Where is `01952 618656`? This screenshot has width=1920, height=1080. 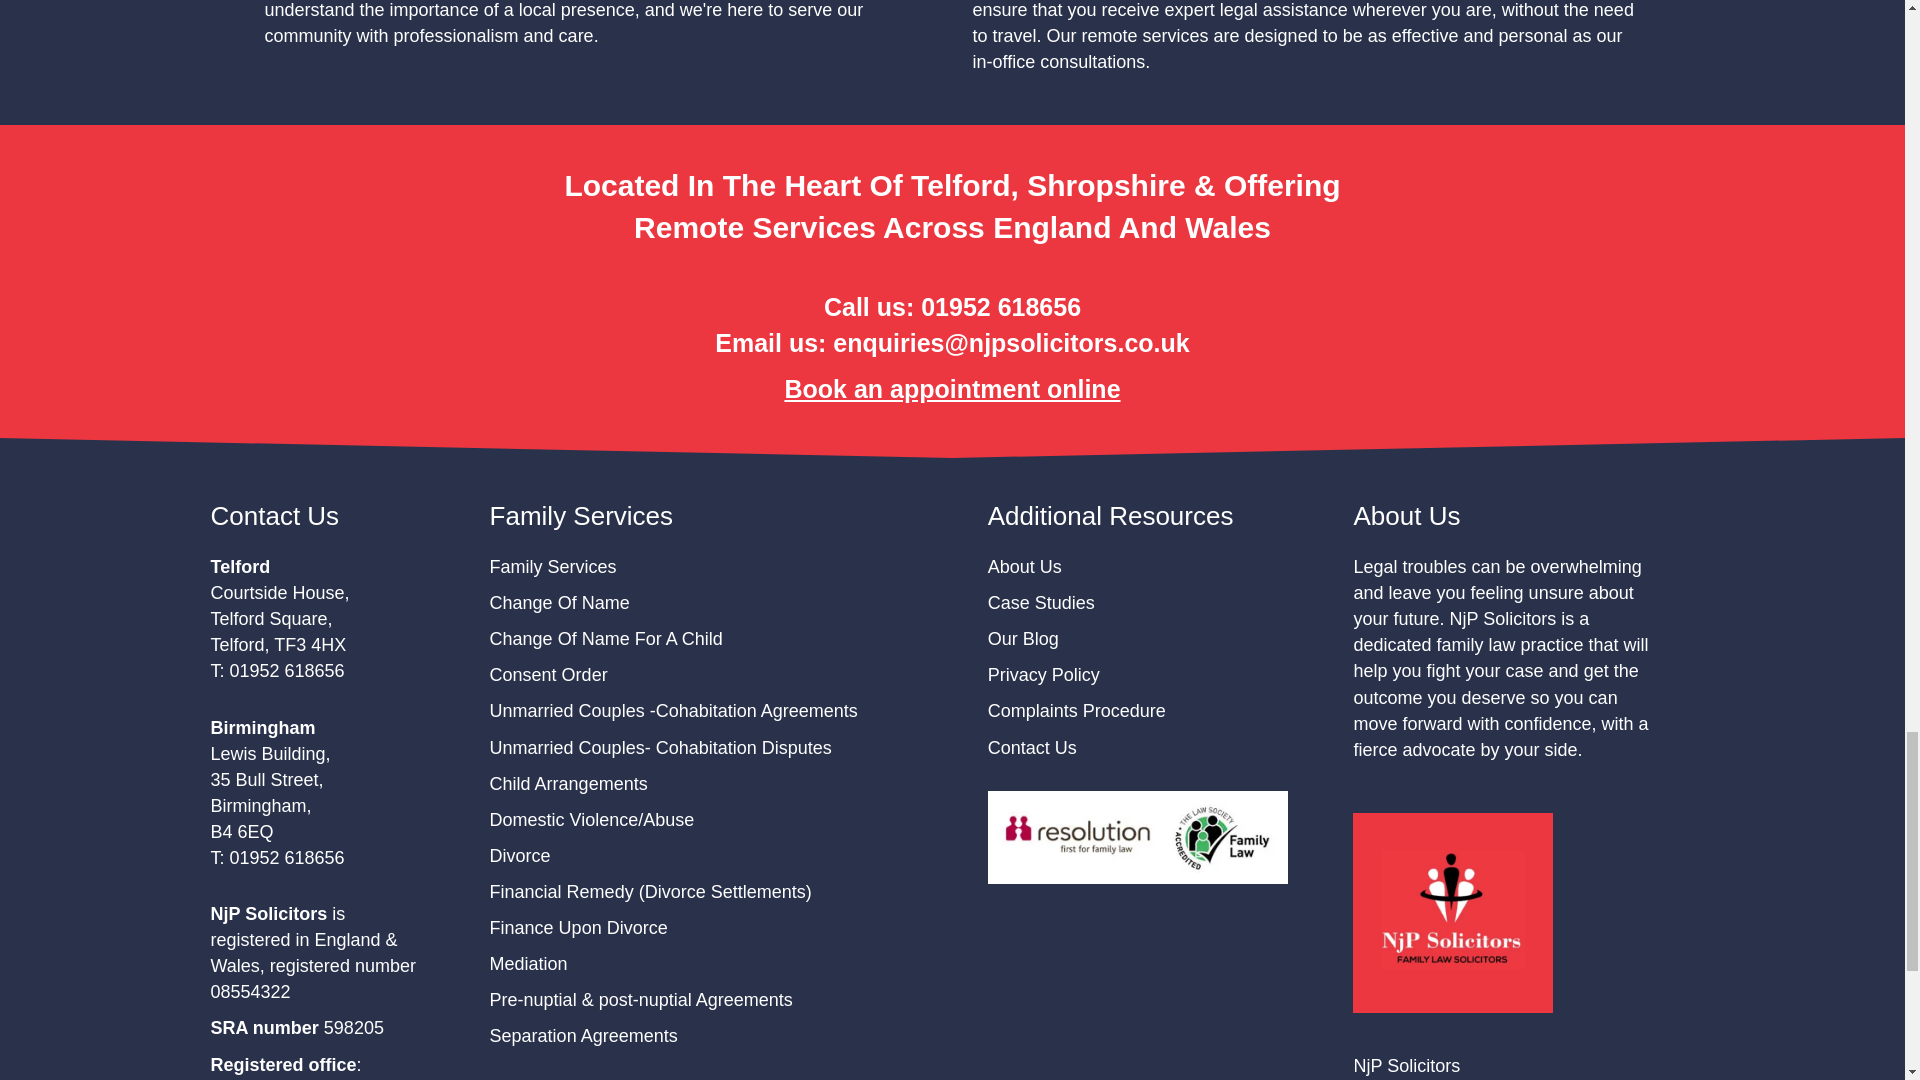
01952 618656 is located at coordinates (1000, 306).